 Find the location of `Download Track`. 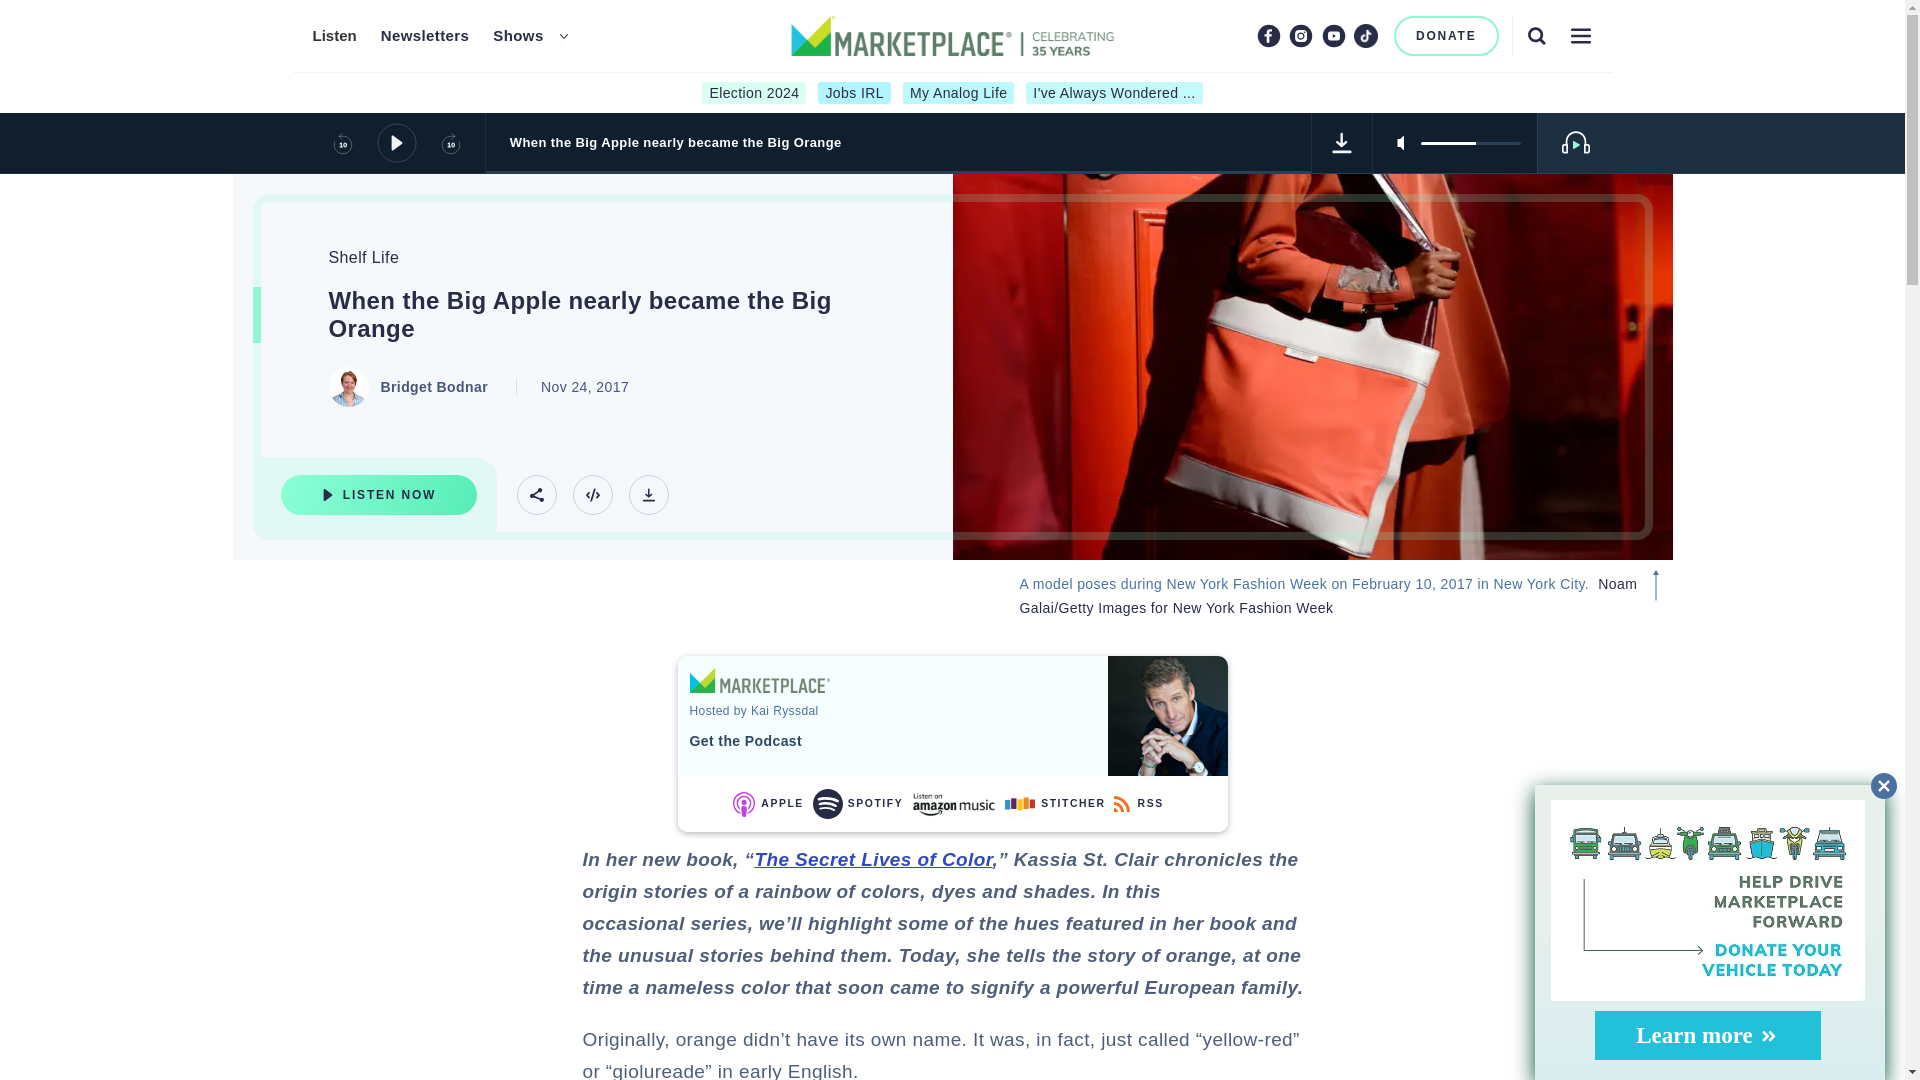

Download Track is located at coordinates (648, 494).